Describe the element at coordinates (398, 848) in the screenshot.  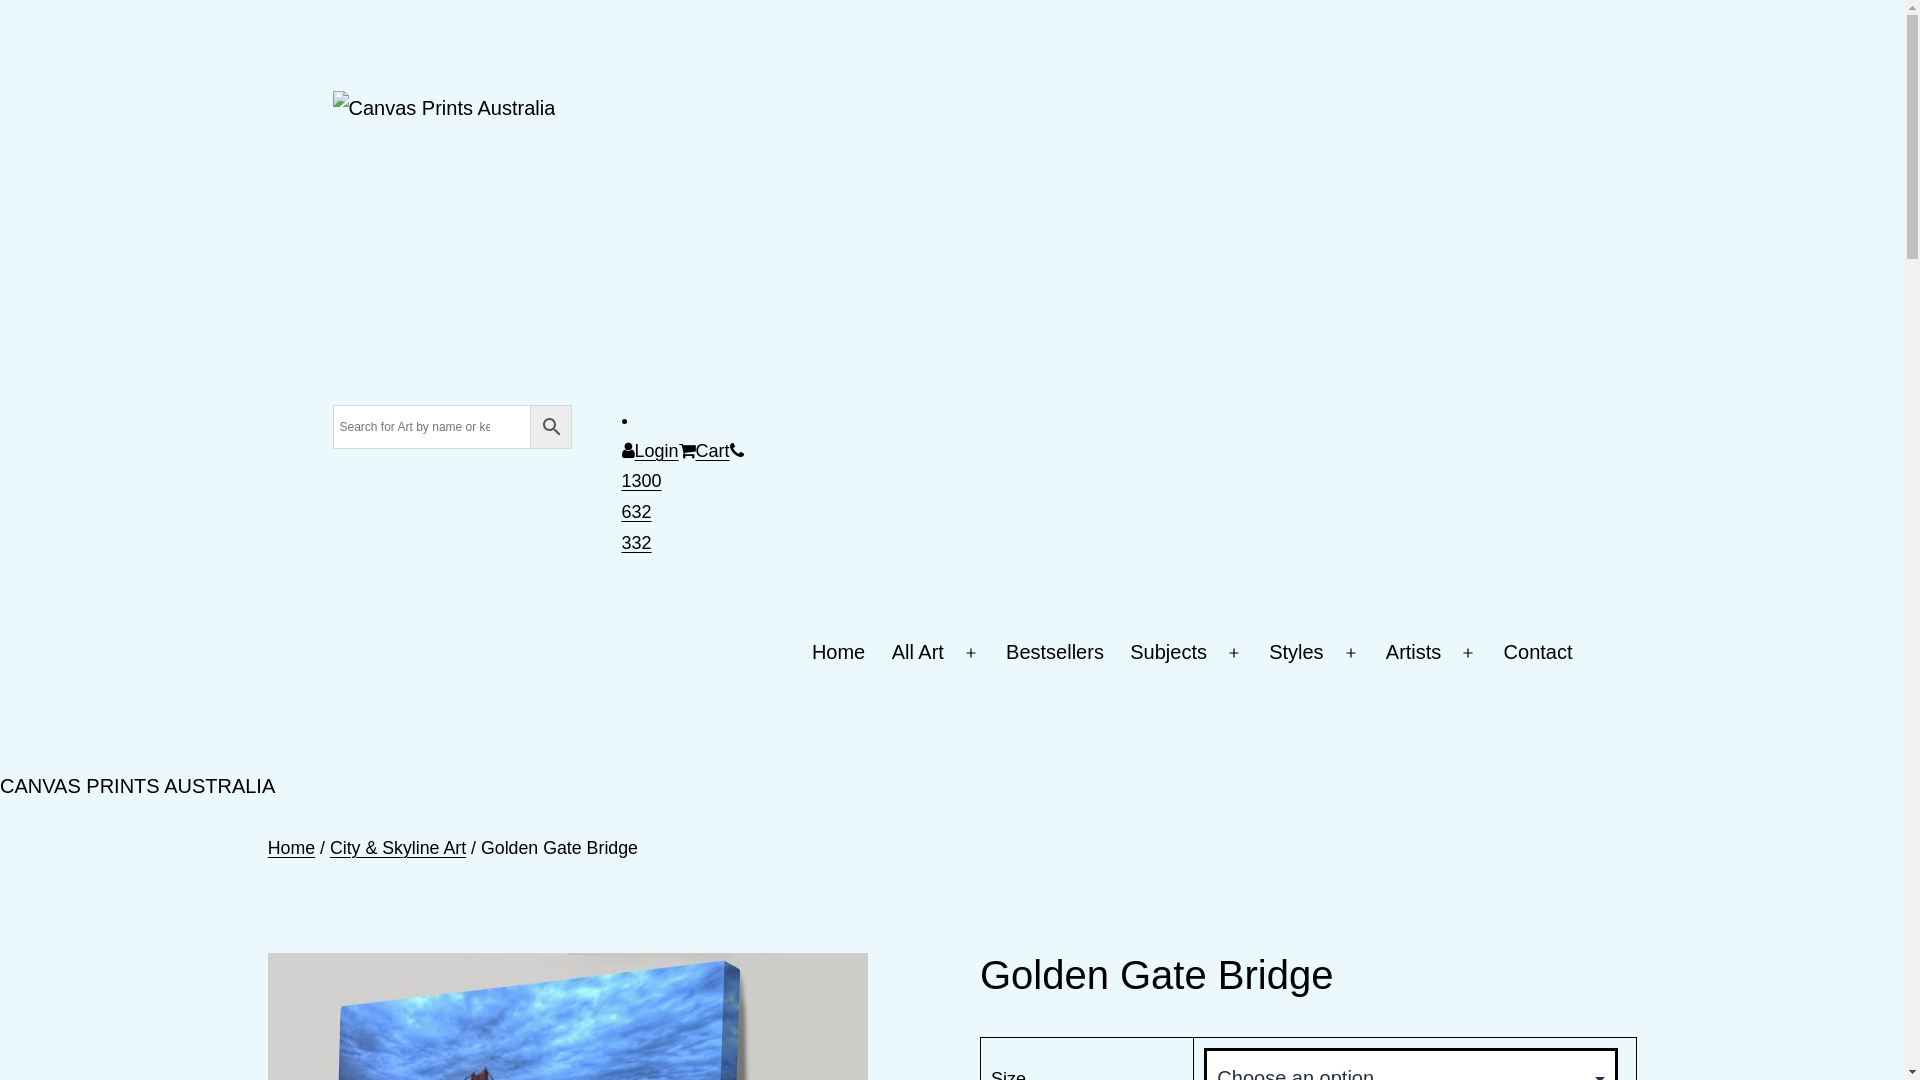
I see `City & Skyline Art` at that location.